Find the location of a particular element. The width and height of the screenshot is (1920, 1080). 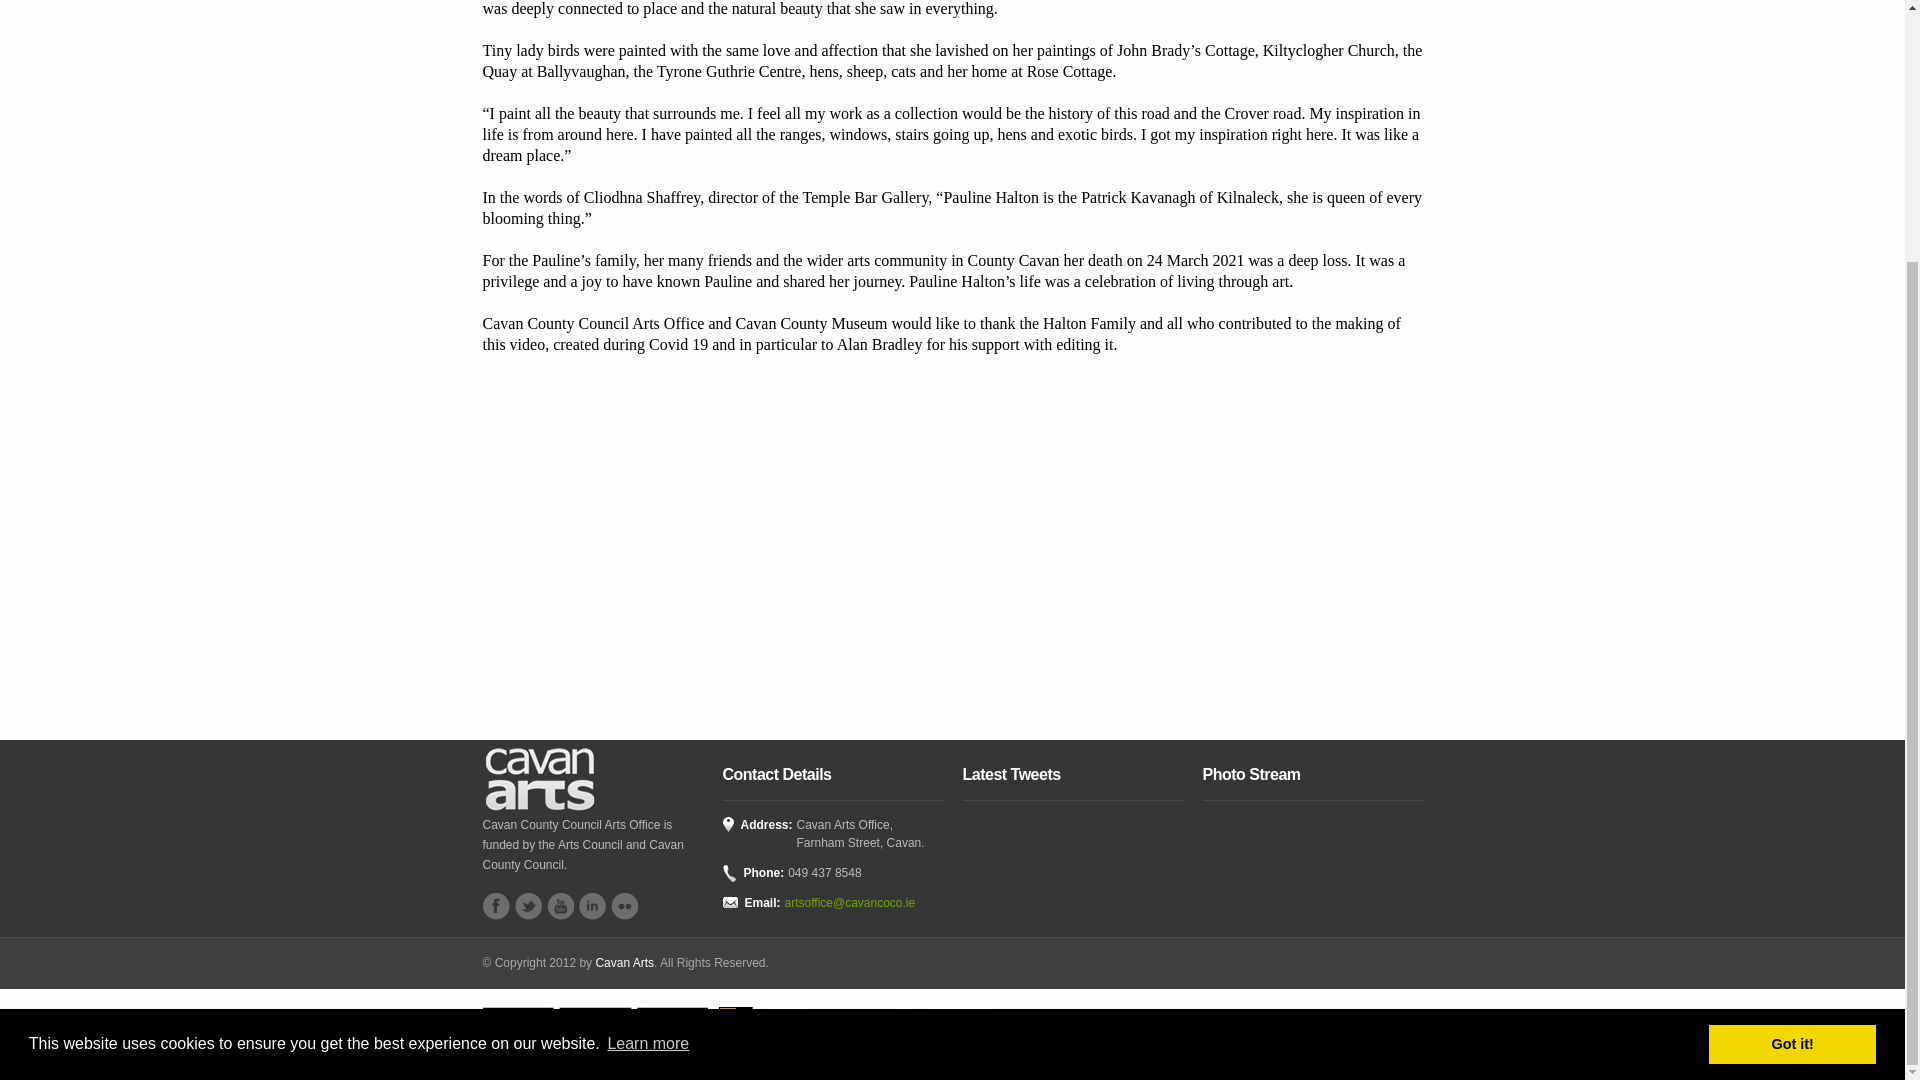

YouTube video player is located at coordinates (762, 533).